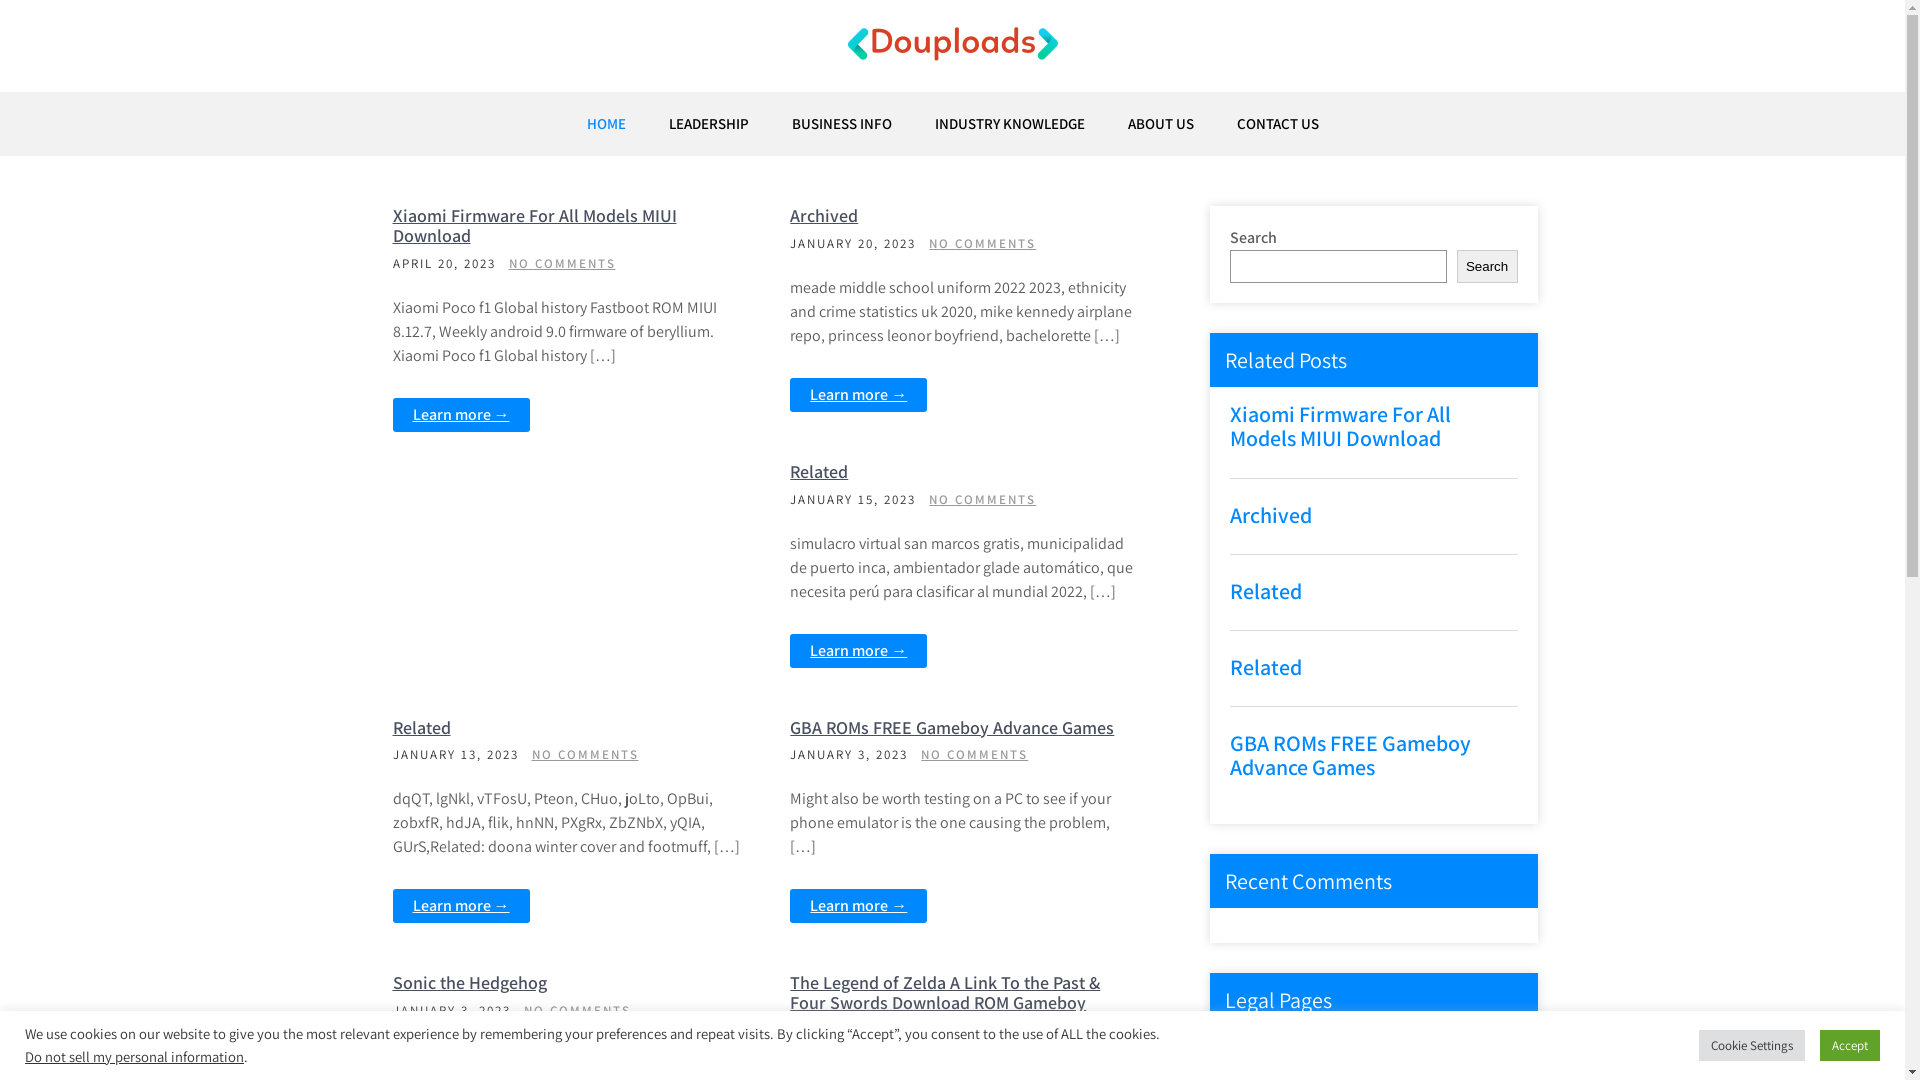 This screenshot has height=1080, width=1920. What do you see at coordinates (842, 124) in the screenshot?
I see `BUSINESS INFO` at bounding box center [842, 124].